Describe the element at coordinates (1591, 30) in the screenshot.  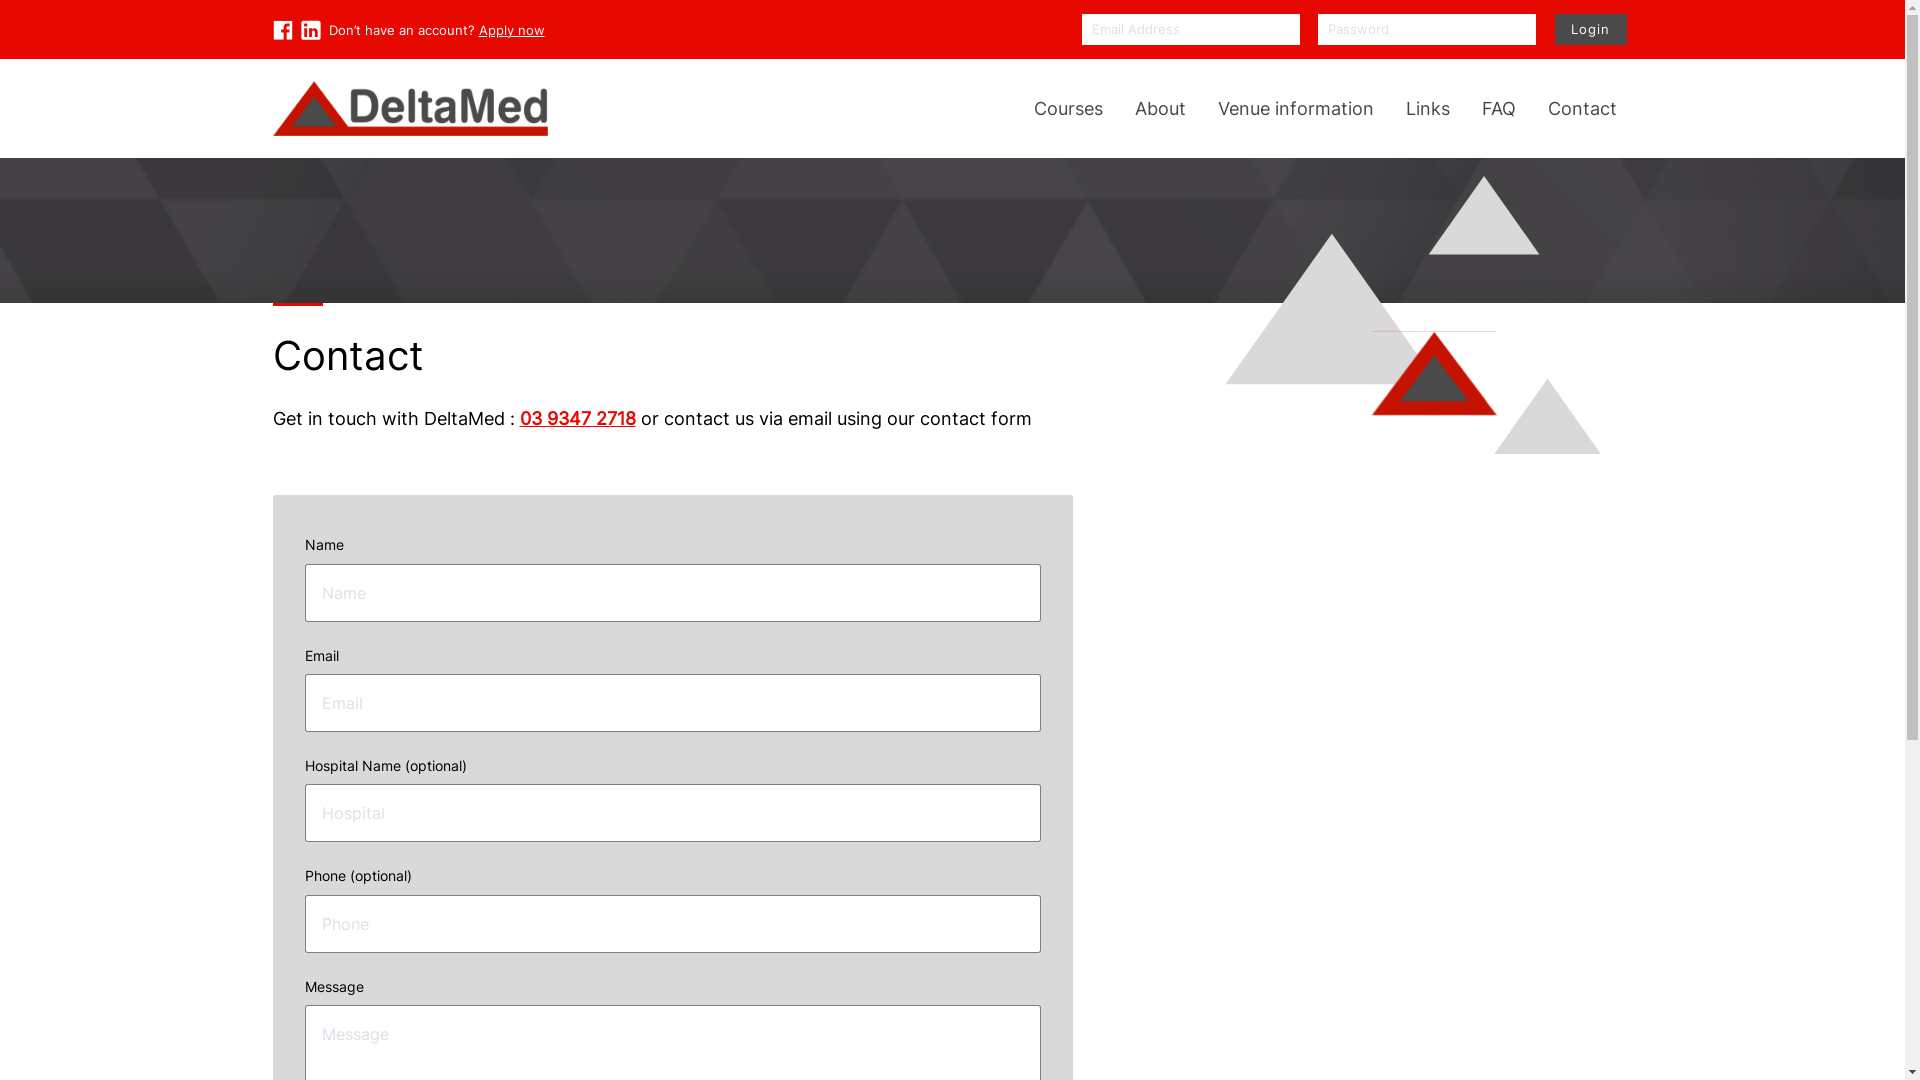
I see `Login` at that location.